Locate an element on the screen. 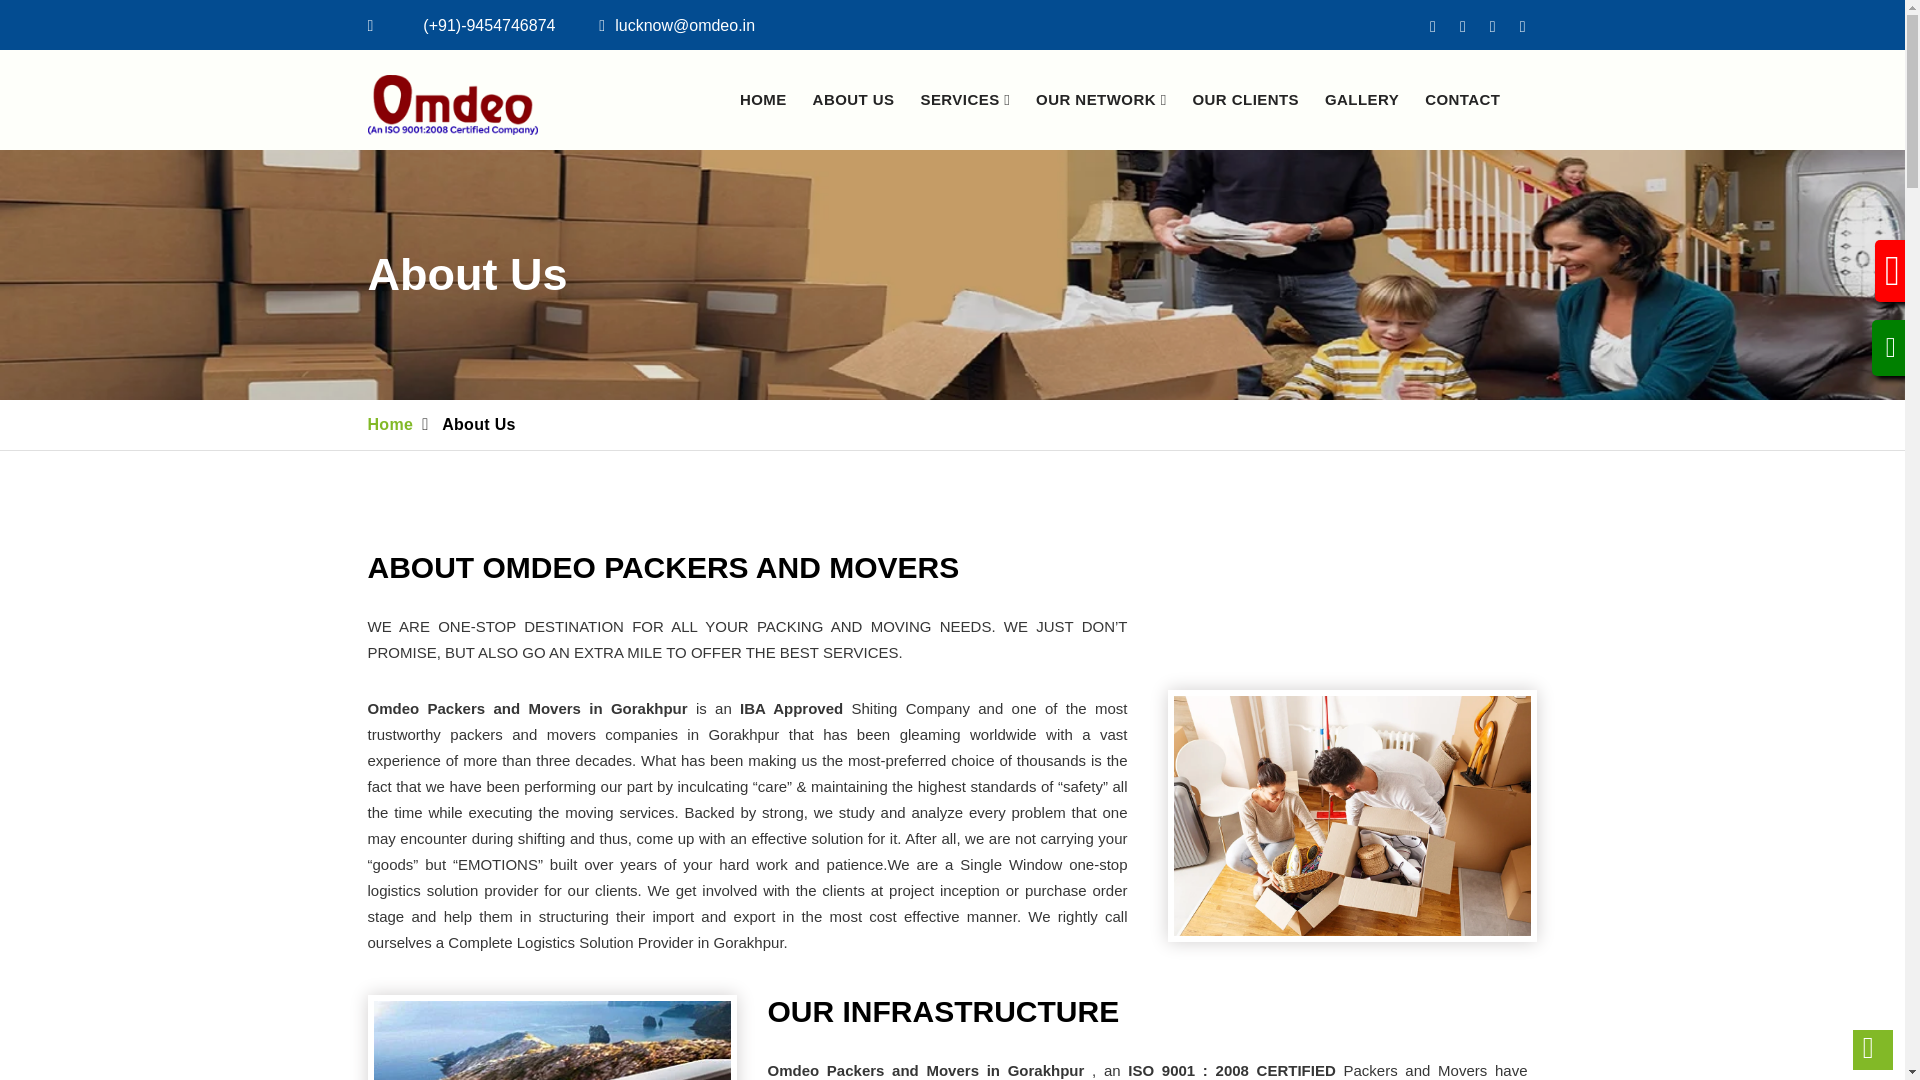  OUR NETWORK is located at coordinates (1102, 100).